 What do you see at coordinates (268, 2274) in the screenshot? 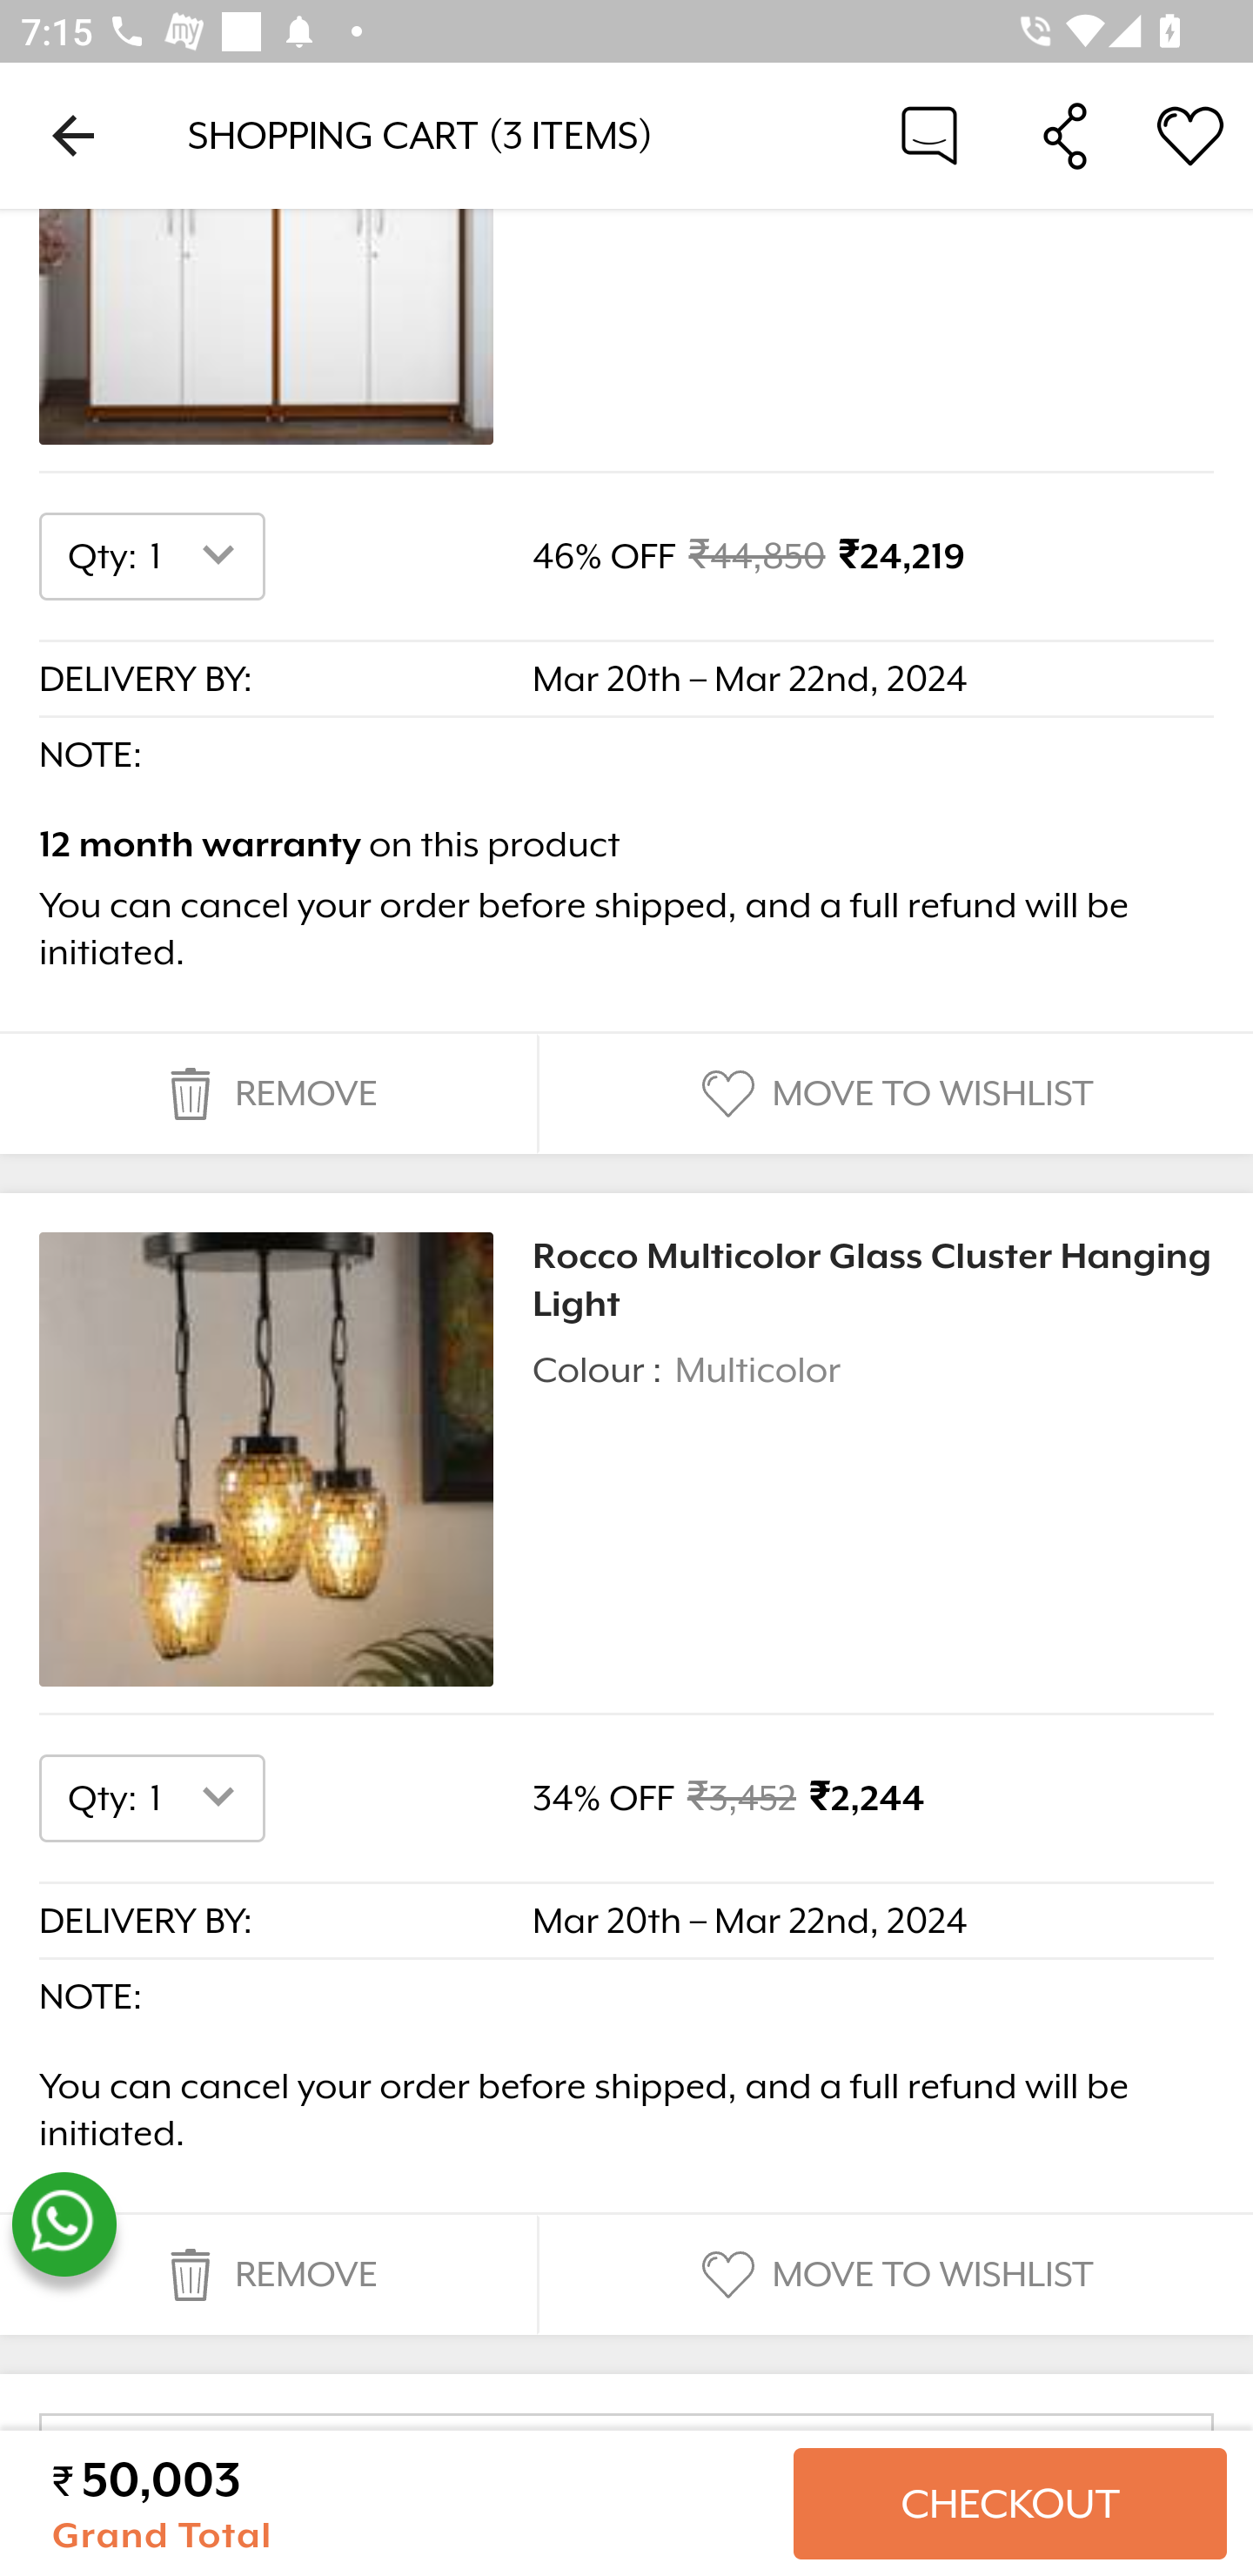
I see `REMOVE` at bounding box center [268, 2274].